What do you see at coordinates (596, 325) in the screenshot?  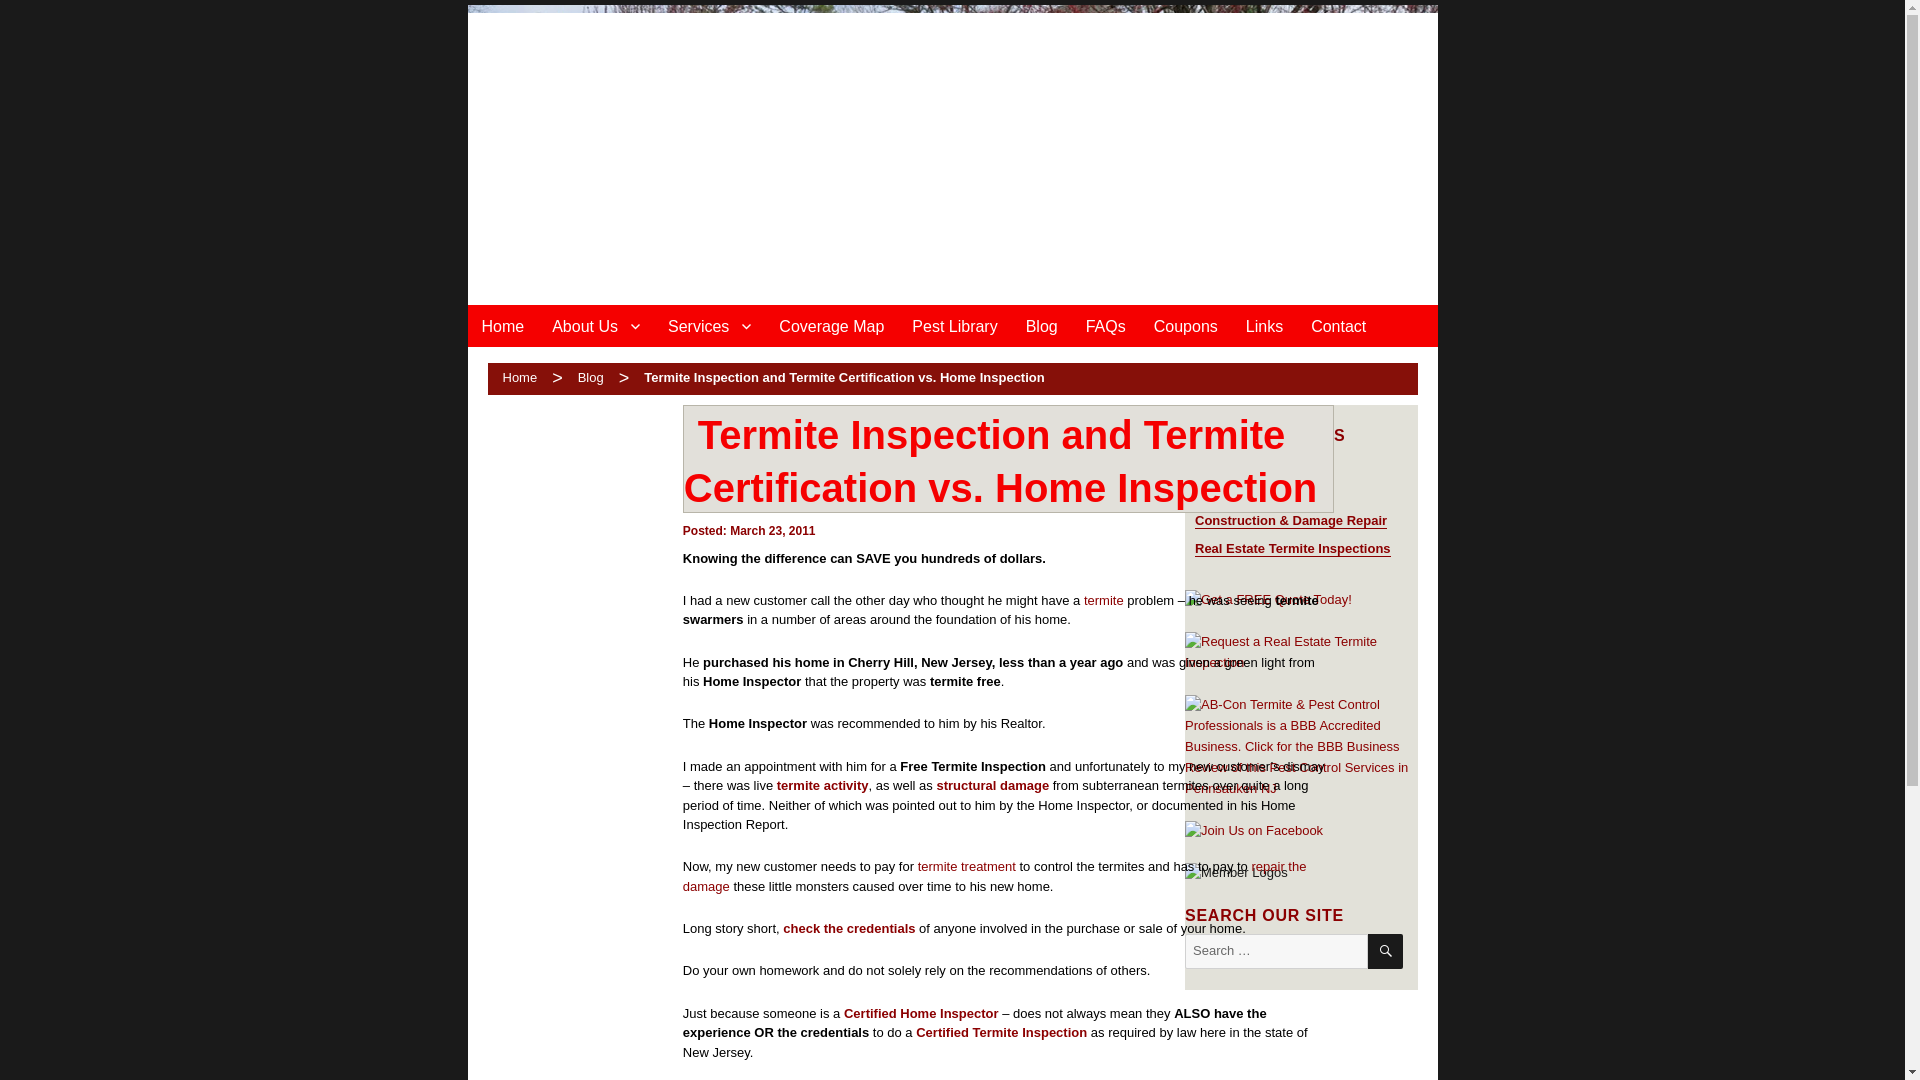 I see `About Us` at bounding box center [596, 325].